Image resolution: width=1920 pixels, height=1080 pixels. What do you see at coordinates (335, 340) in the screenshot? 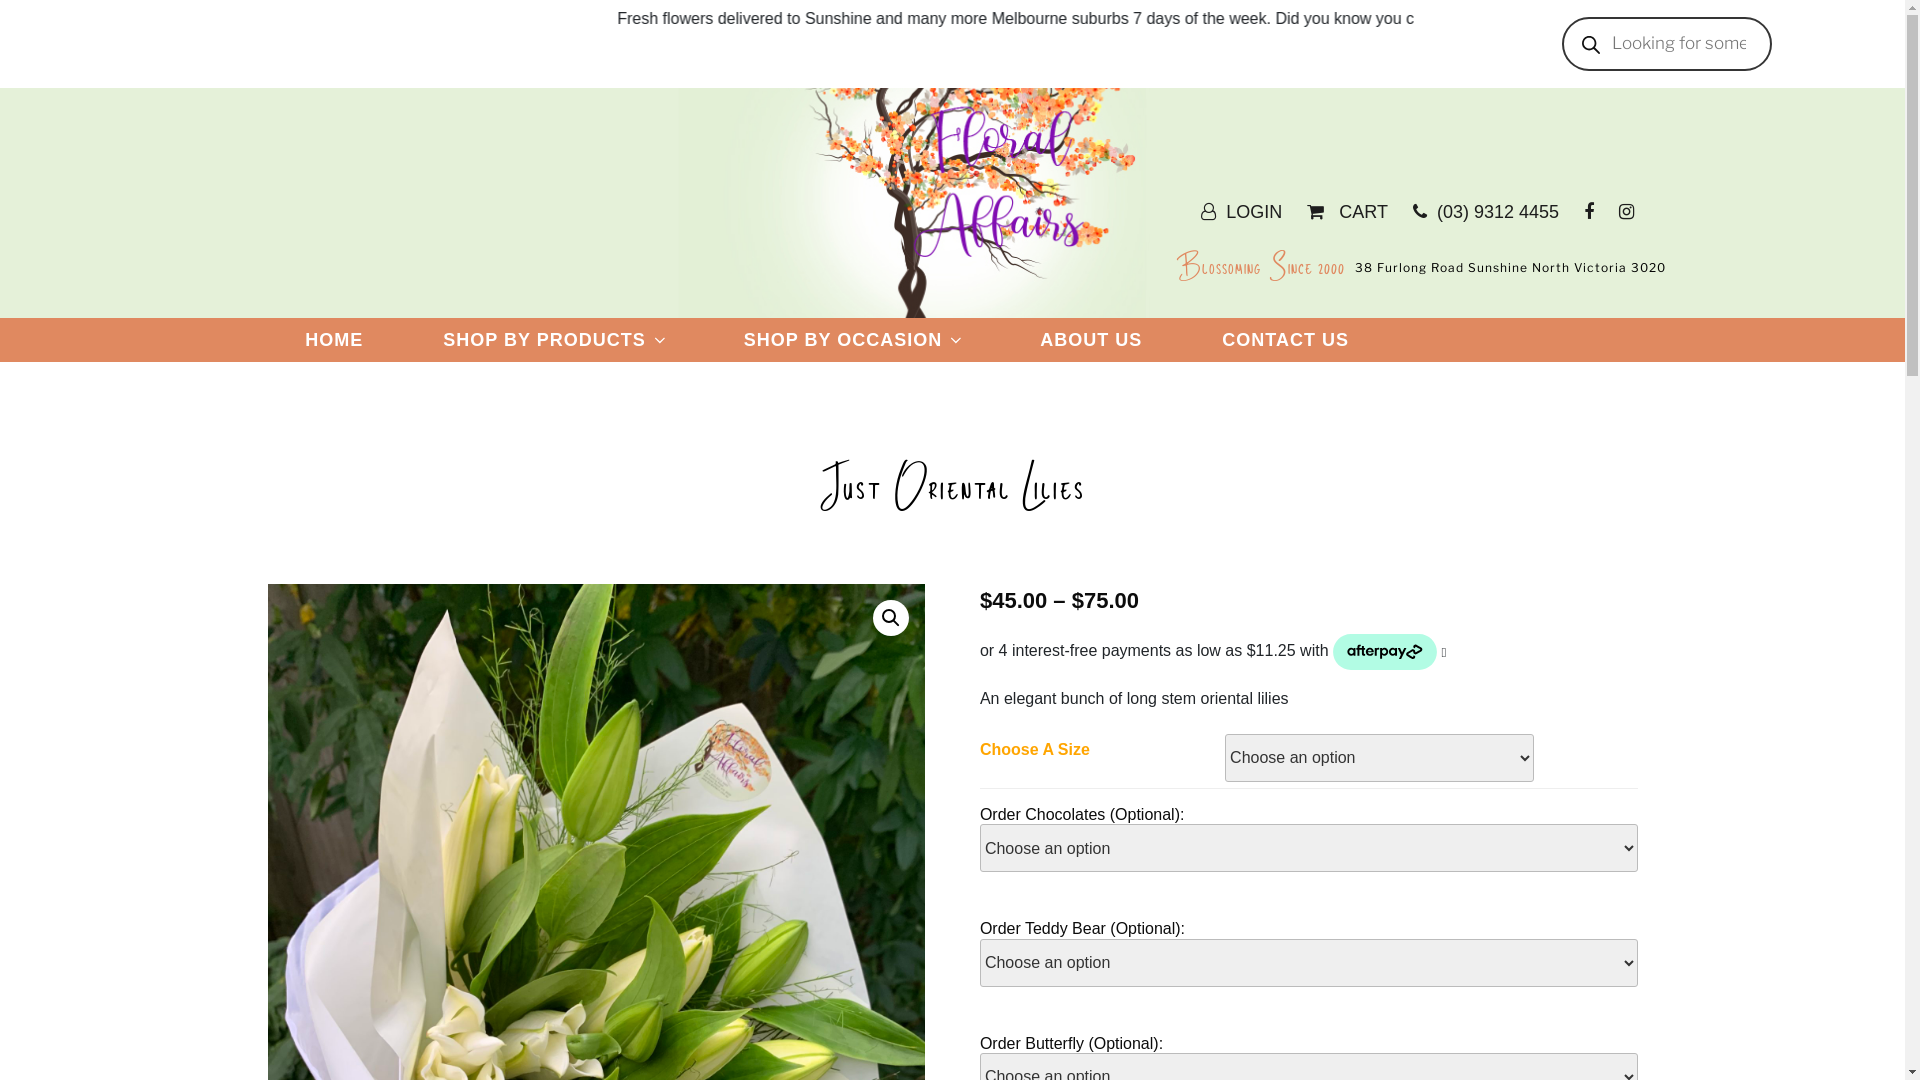
I see `HOME` at bounding box center [335, 340].